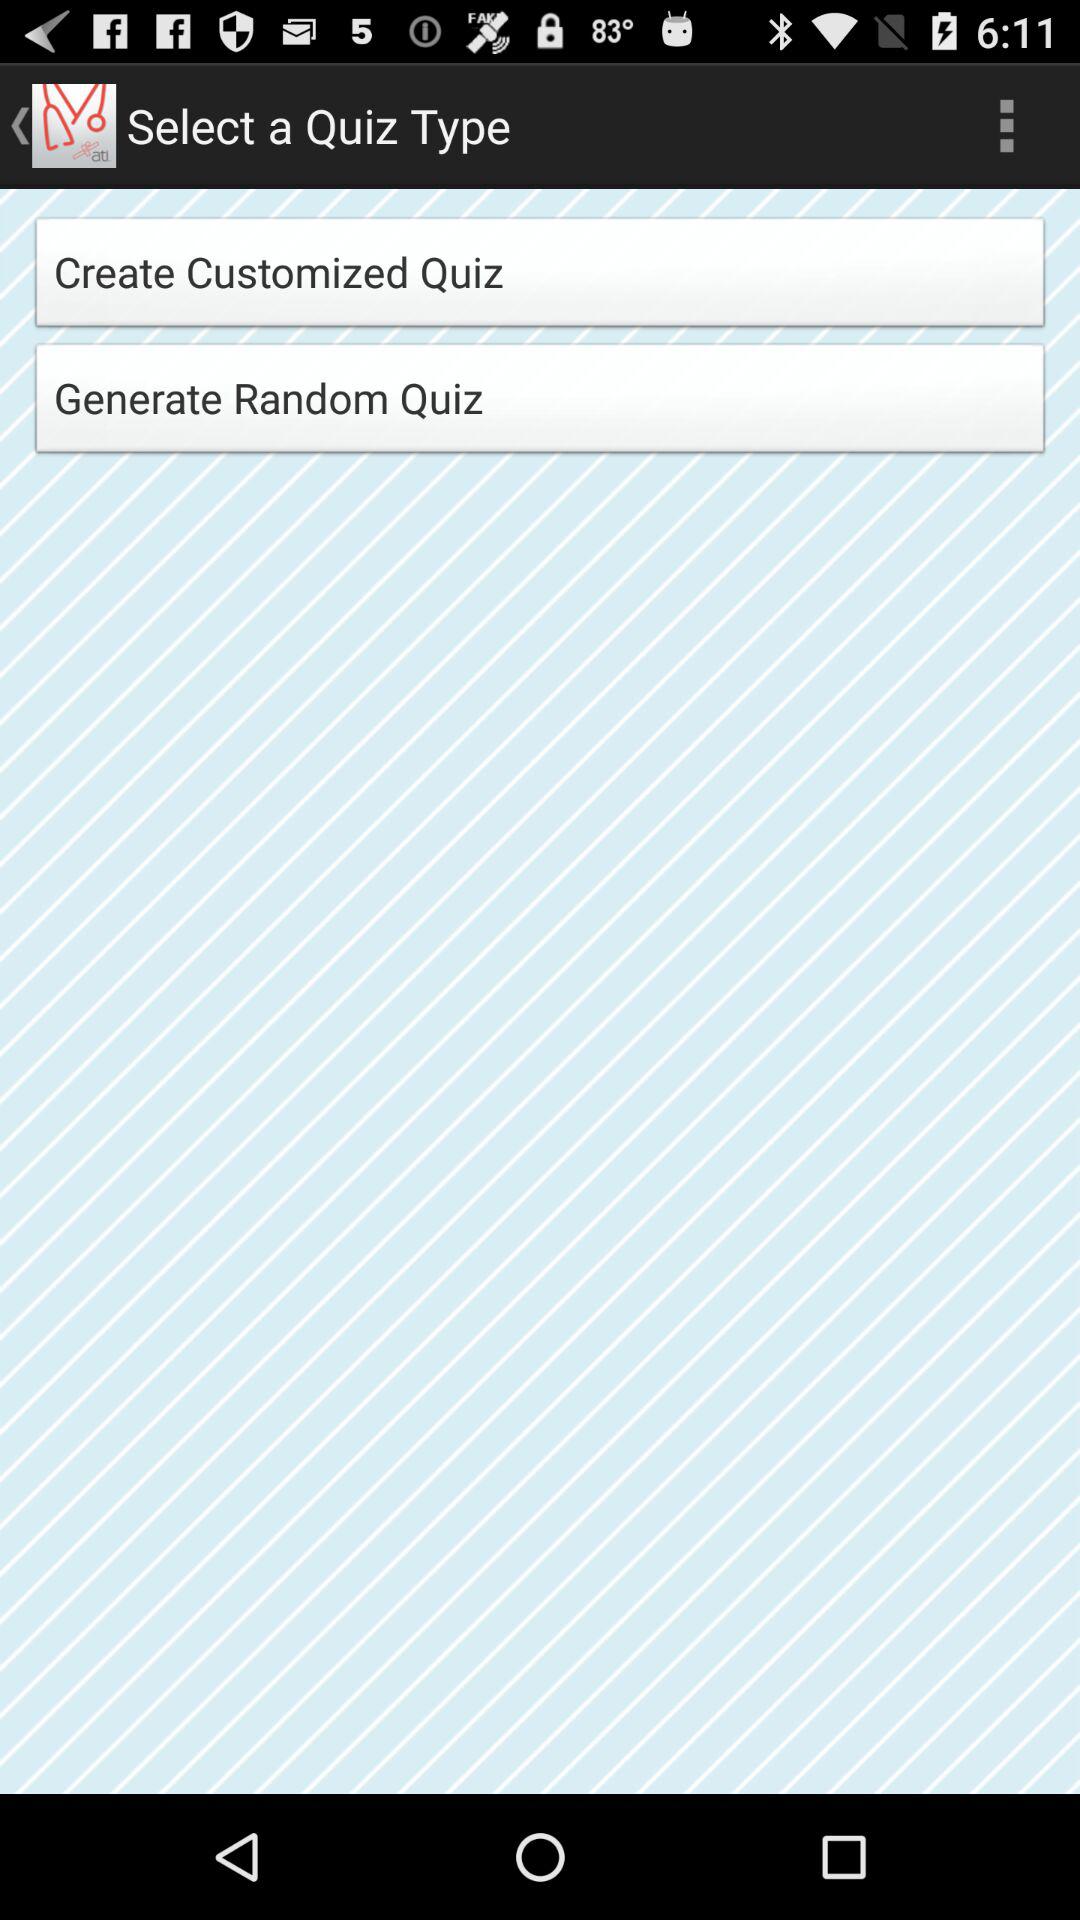  I want to click on tap create customized quiz icon, so click(540, 278).